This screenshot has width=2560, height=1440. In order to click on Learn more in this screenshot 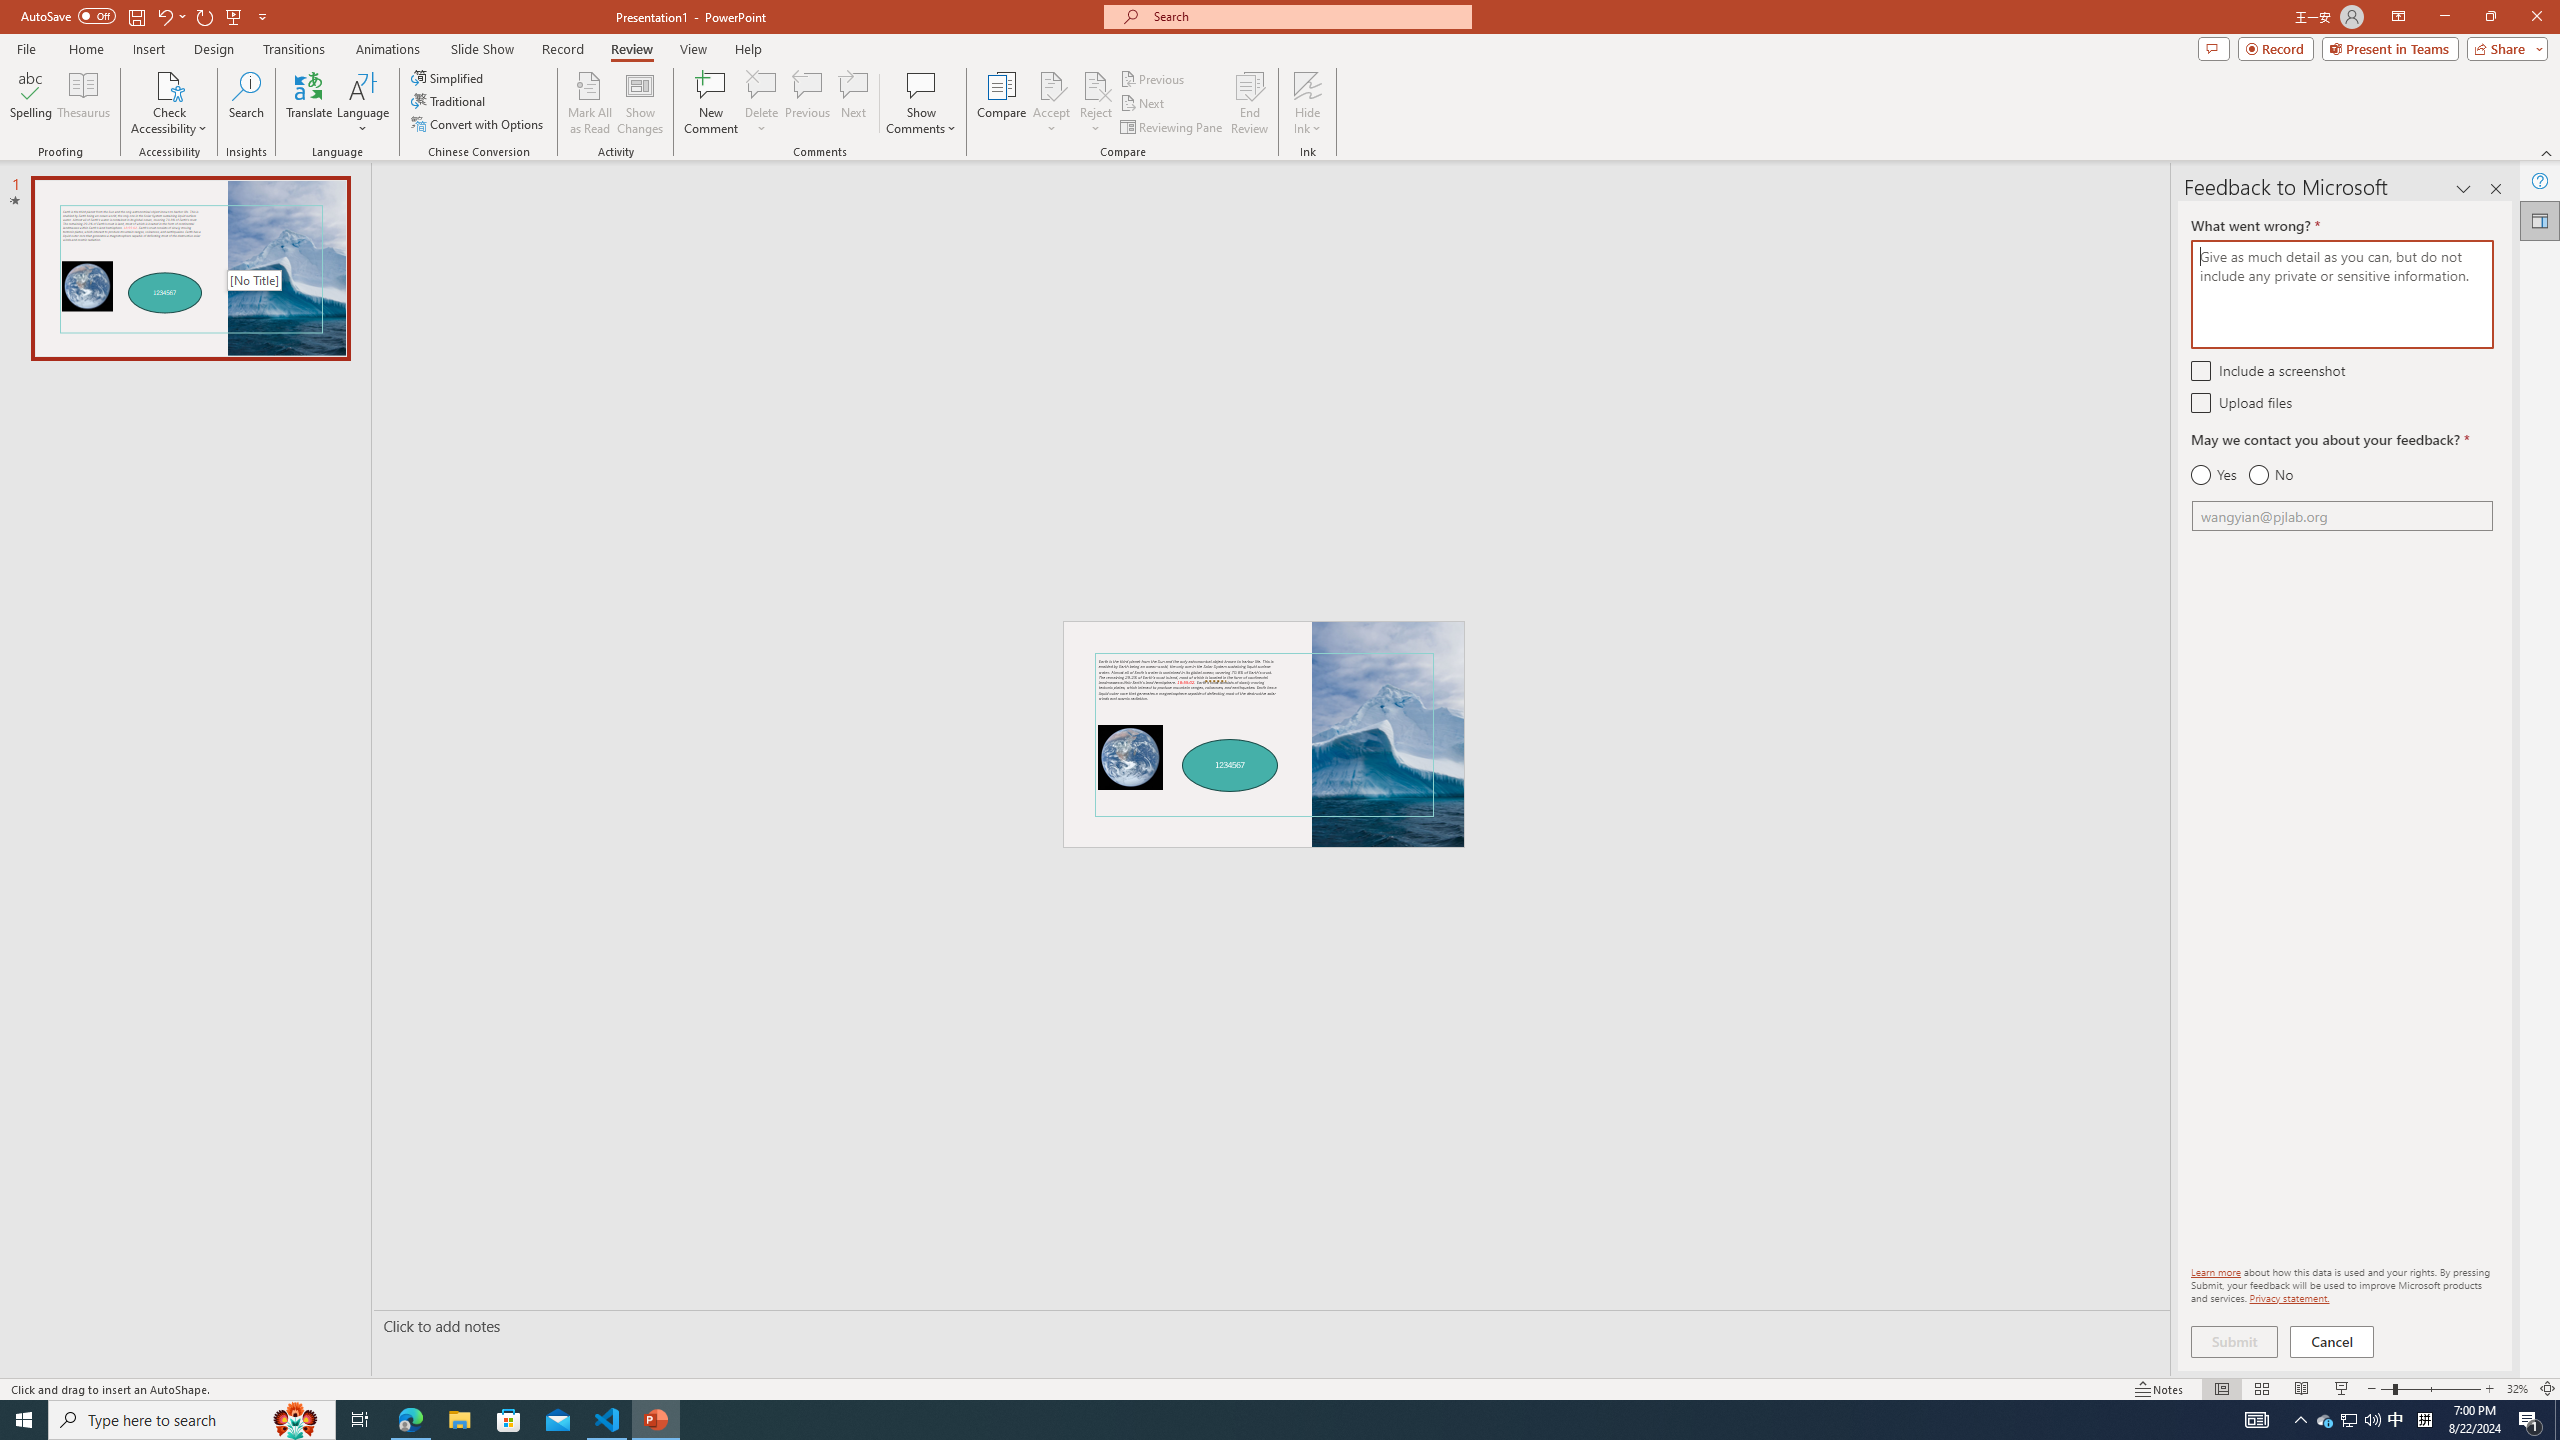, I will do `click(2216, 1271)`.